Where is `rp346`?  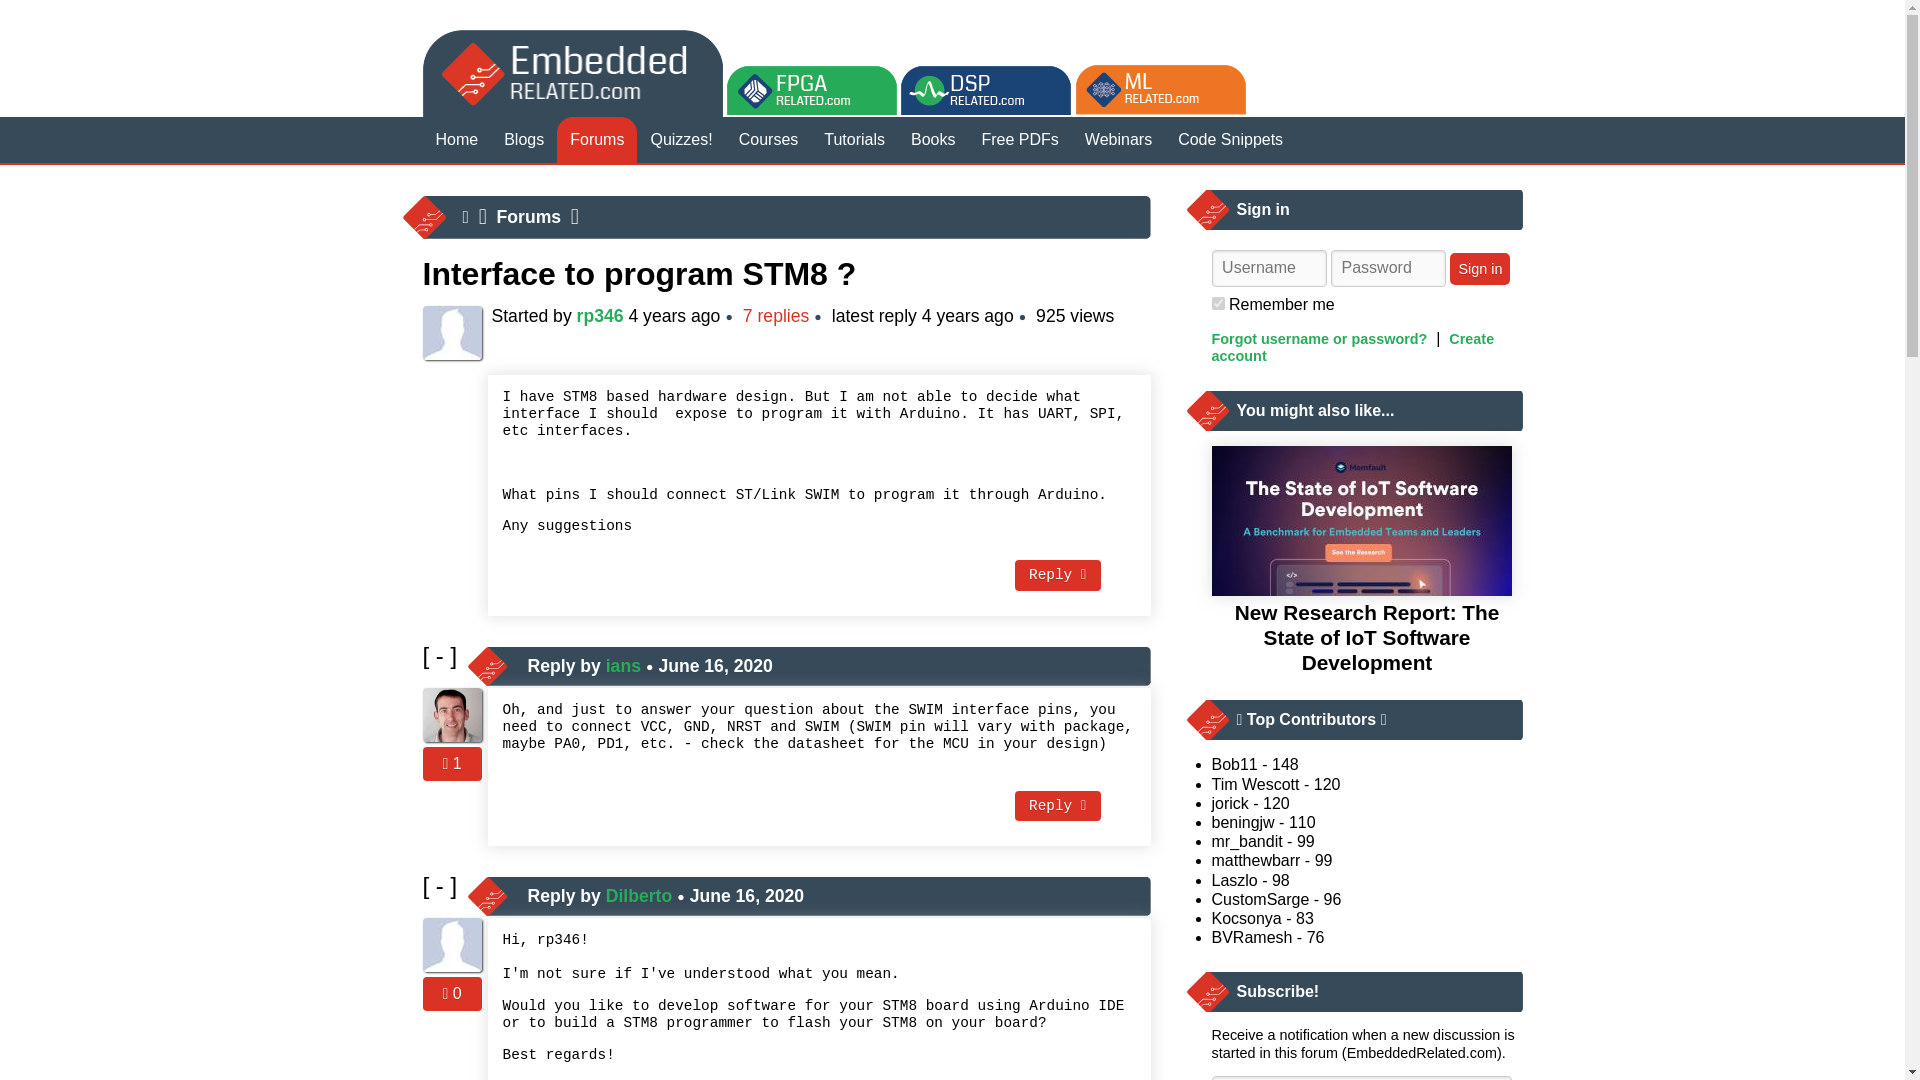 rp346 is located at coordinates (600, 316).